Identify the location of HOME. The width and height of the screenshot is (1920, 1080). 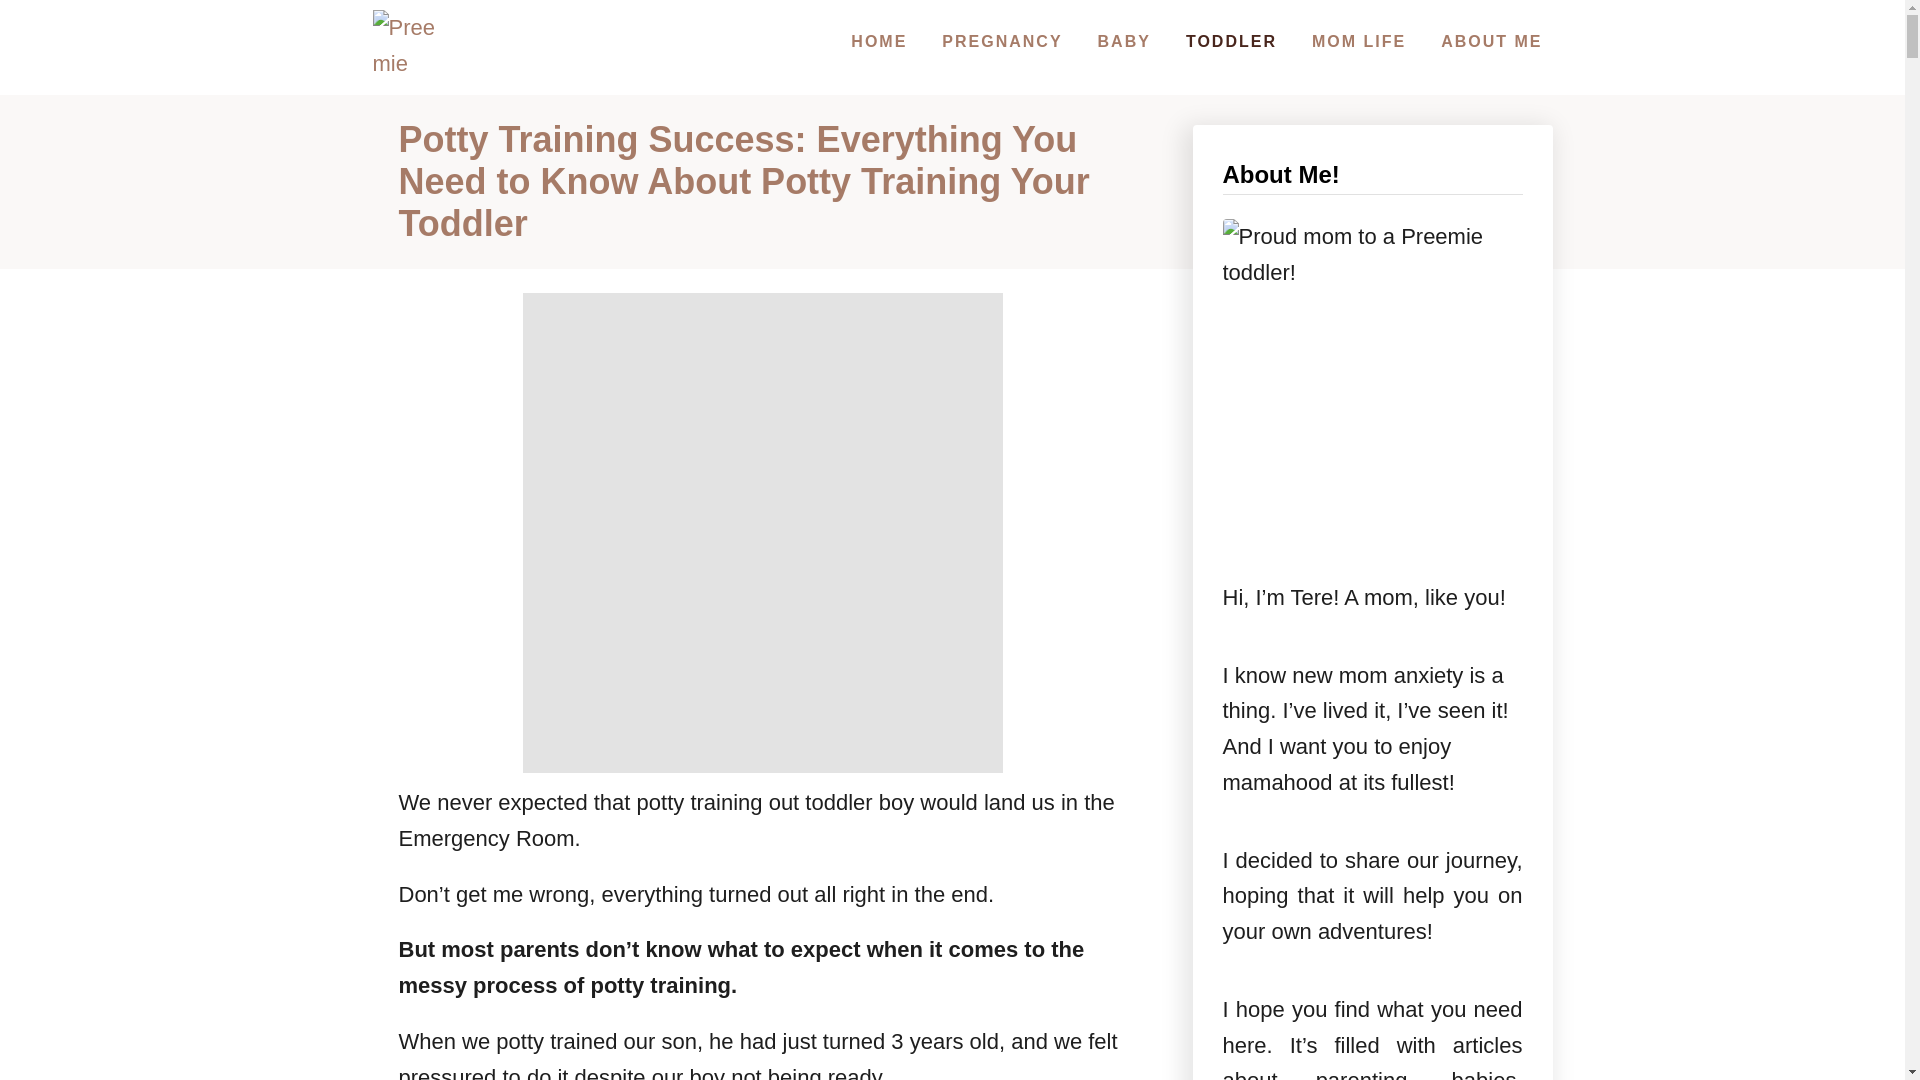
(878, 41).